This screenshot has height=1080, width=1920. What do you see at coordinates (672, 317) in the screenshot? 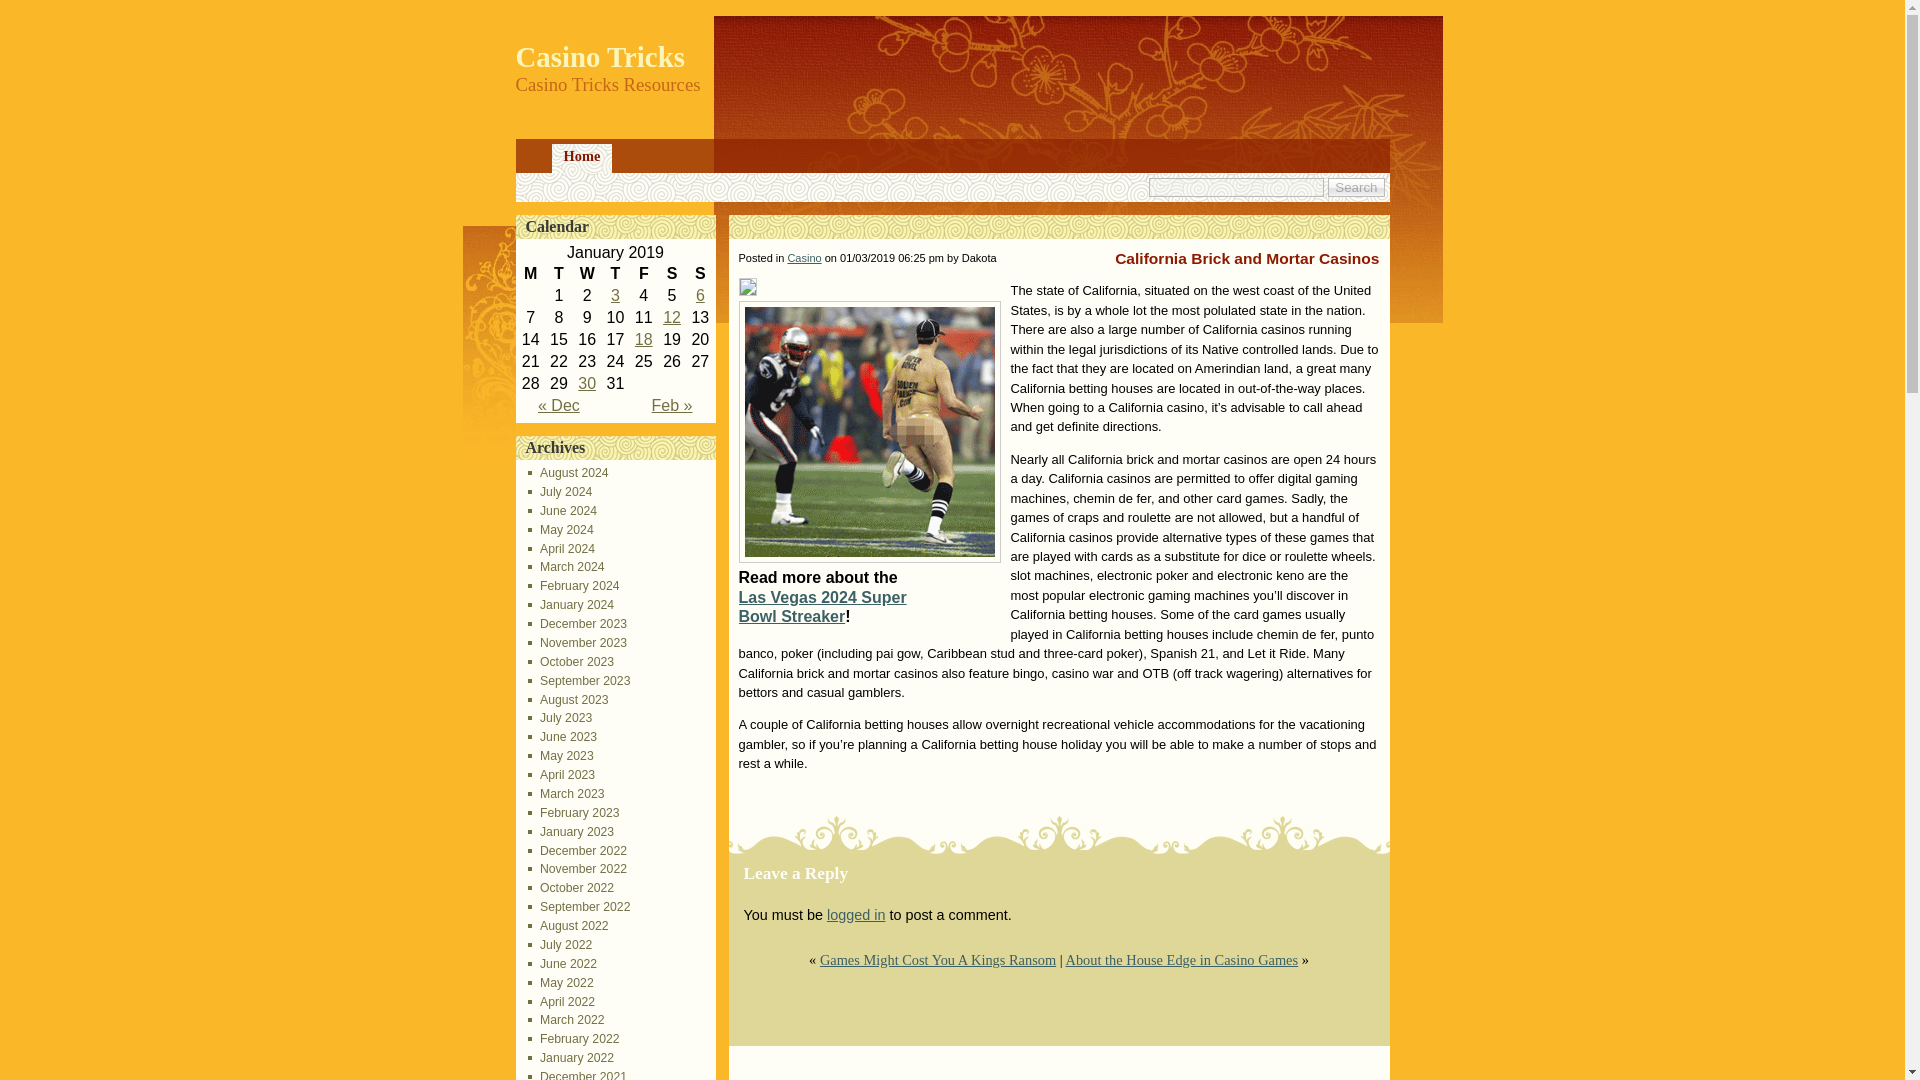
I see `12` at bounding box center [672, 317].